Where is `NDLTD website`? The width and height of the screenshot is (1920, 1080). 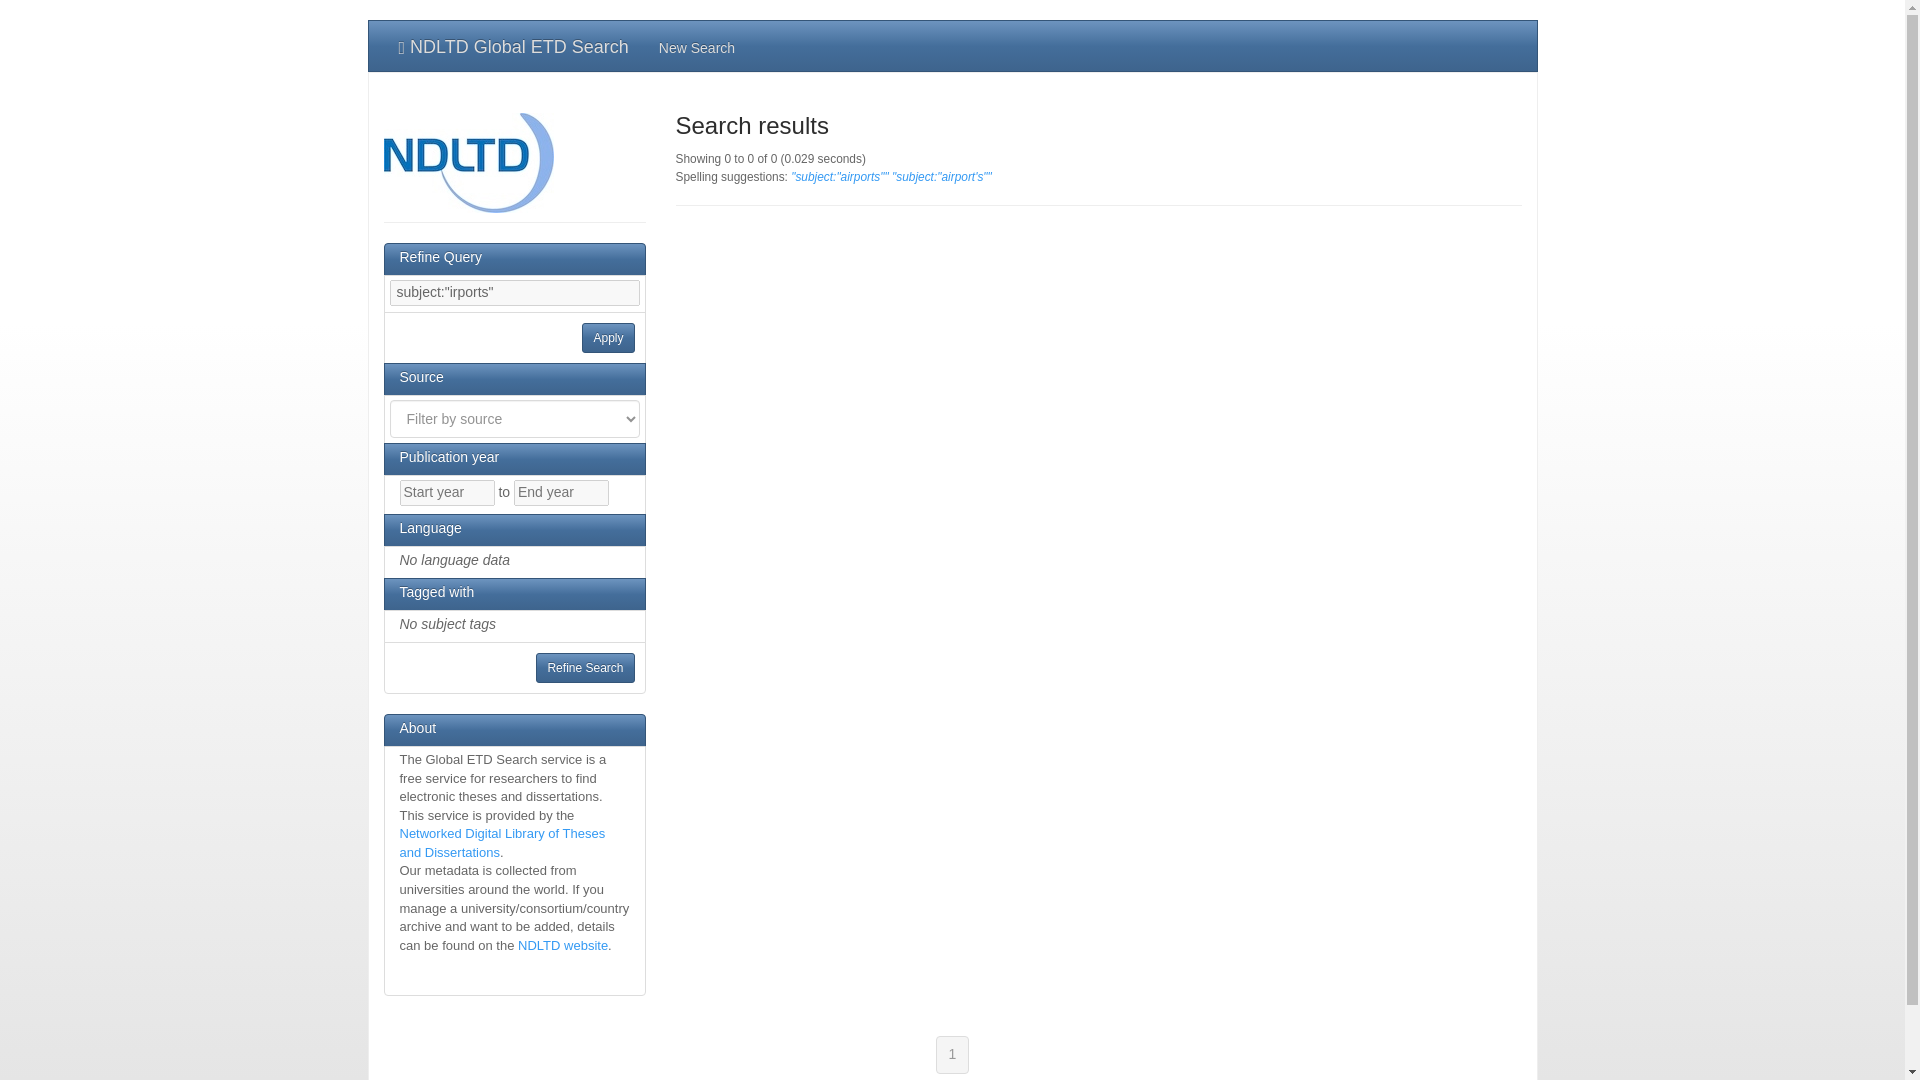 NDLTD website is located at coordinates (563, 945).